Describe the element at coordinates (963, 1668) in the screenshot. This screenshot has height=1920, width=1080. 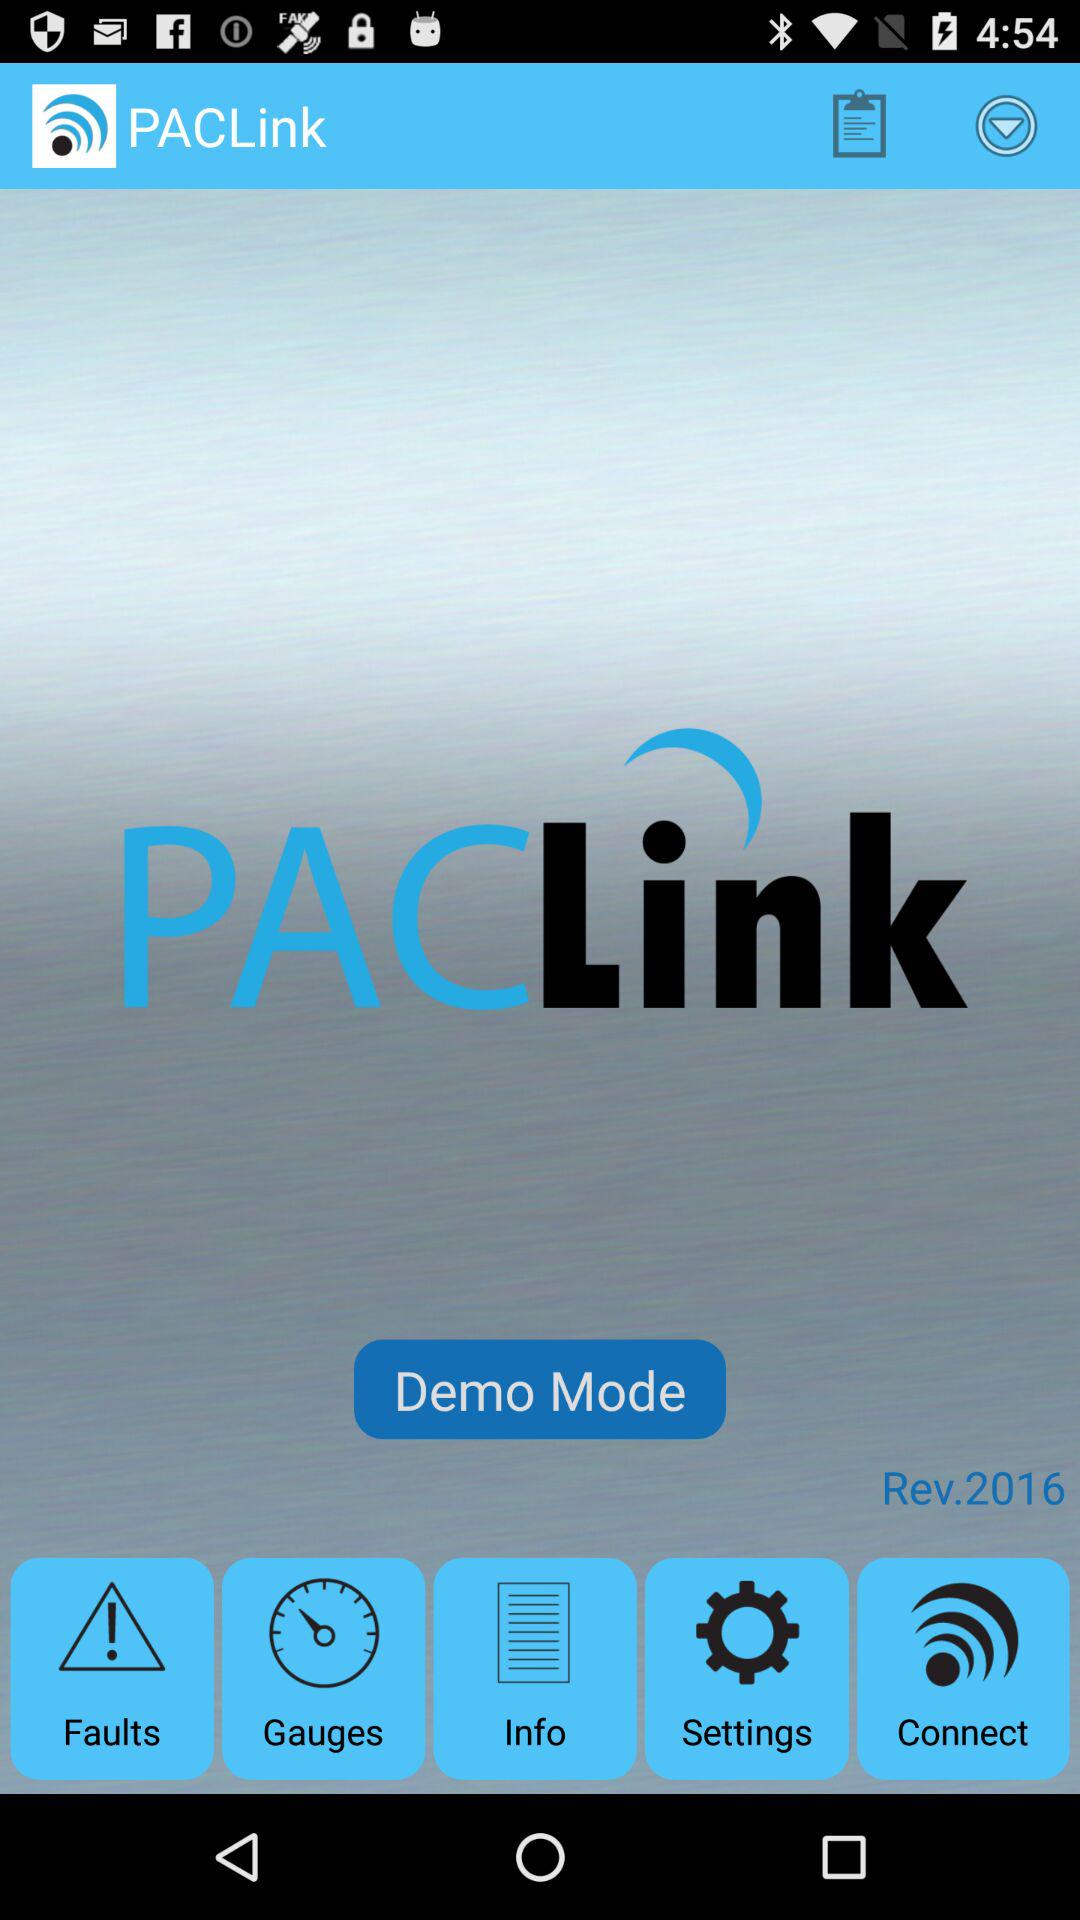
I see `press connect icon` at that location.